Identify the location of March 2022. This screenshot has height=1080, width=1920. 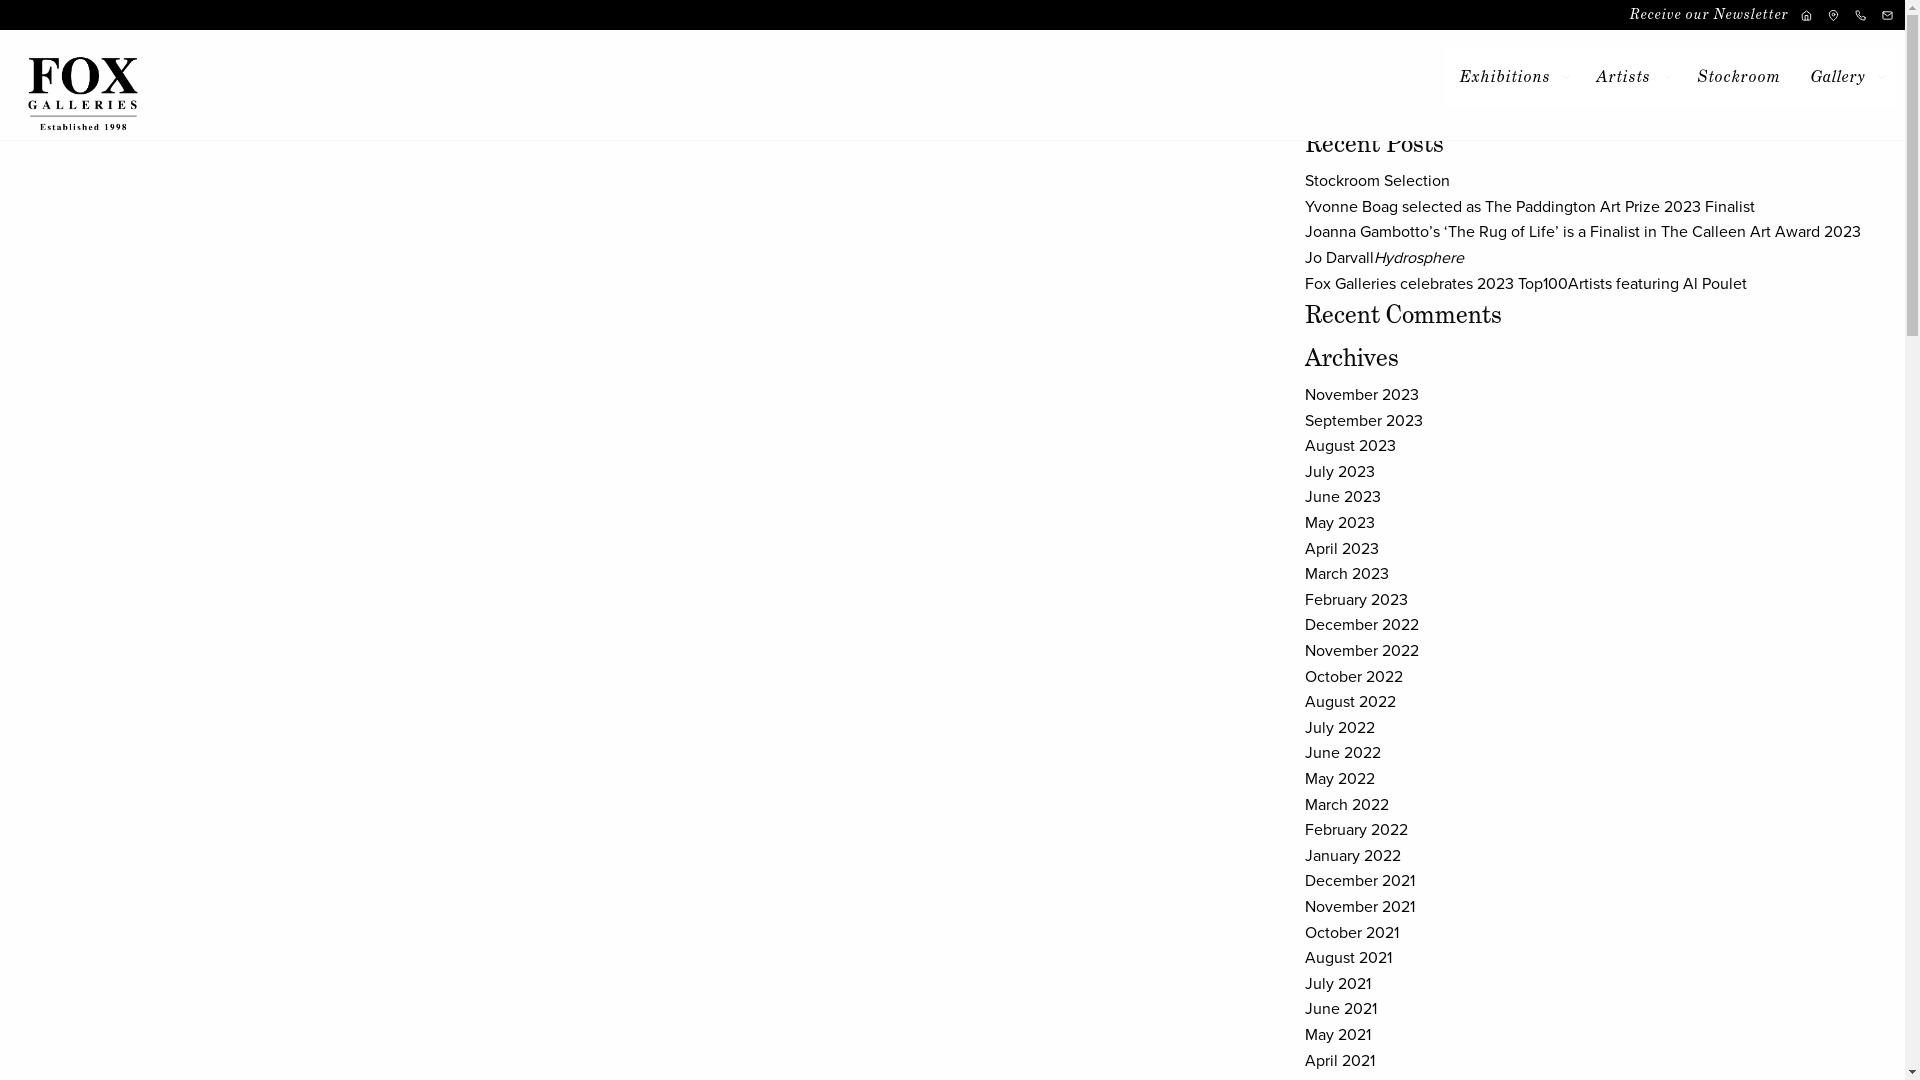
(1347, 805).